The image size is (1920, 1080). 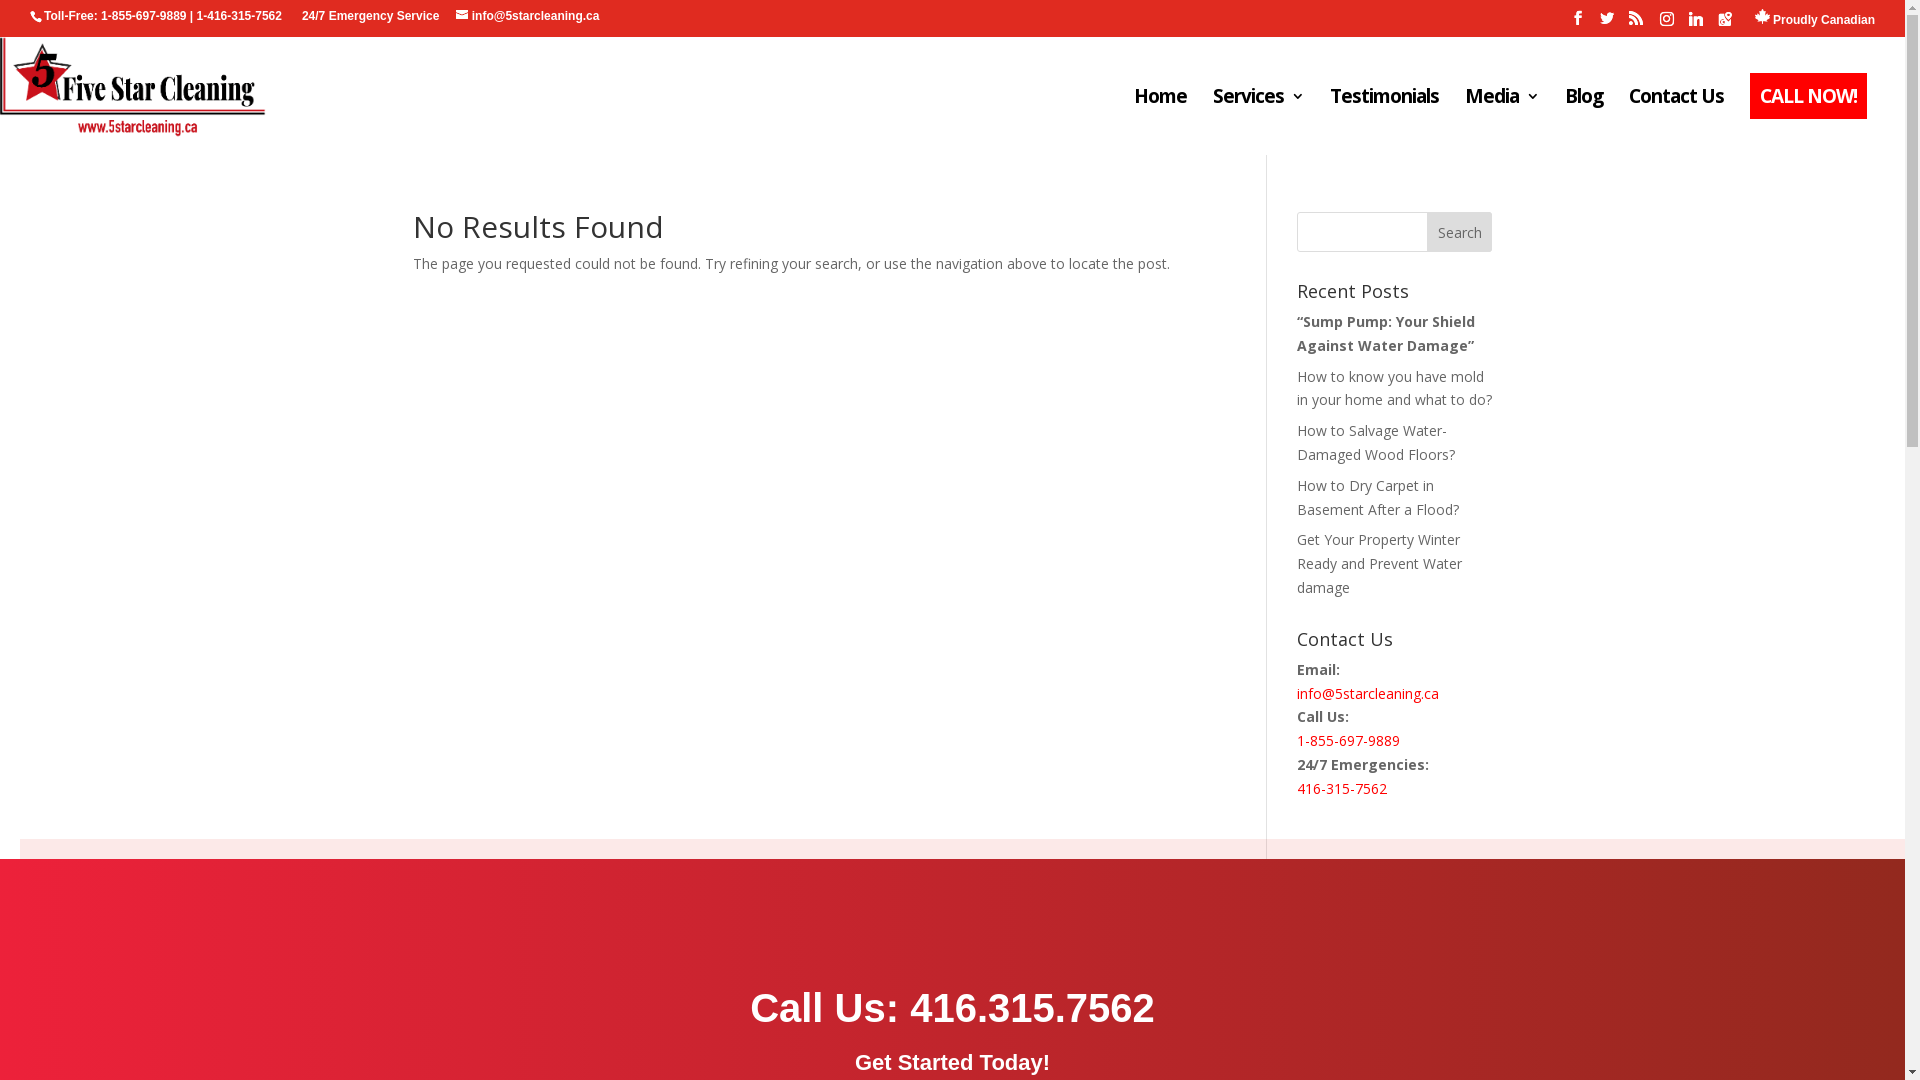 I want to click on How to Salvage Water-Damaged Wood Floors?, so click(x=1376, y=442).